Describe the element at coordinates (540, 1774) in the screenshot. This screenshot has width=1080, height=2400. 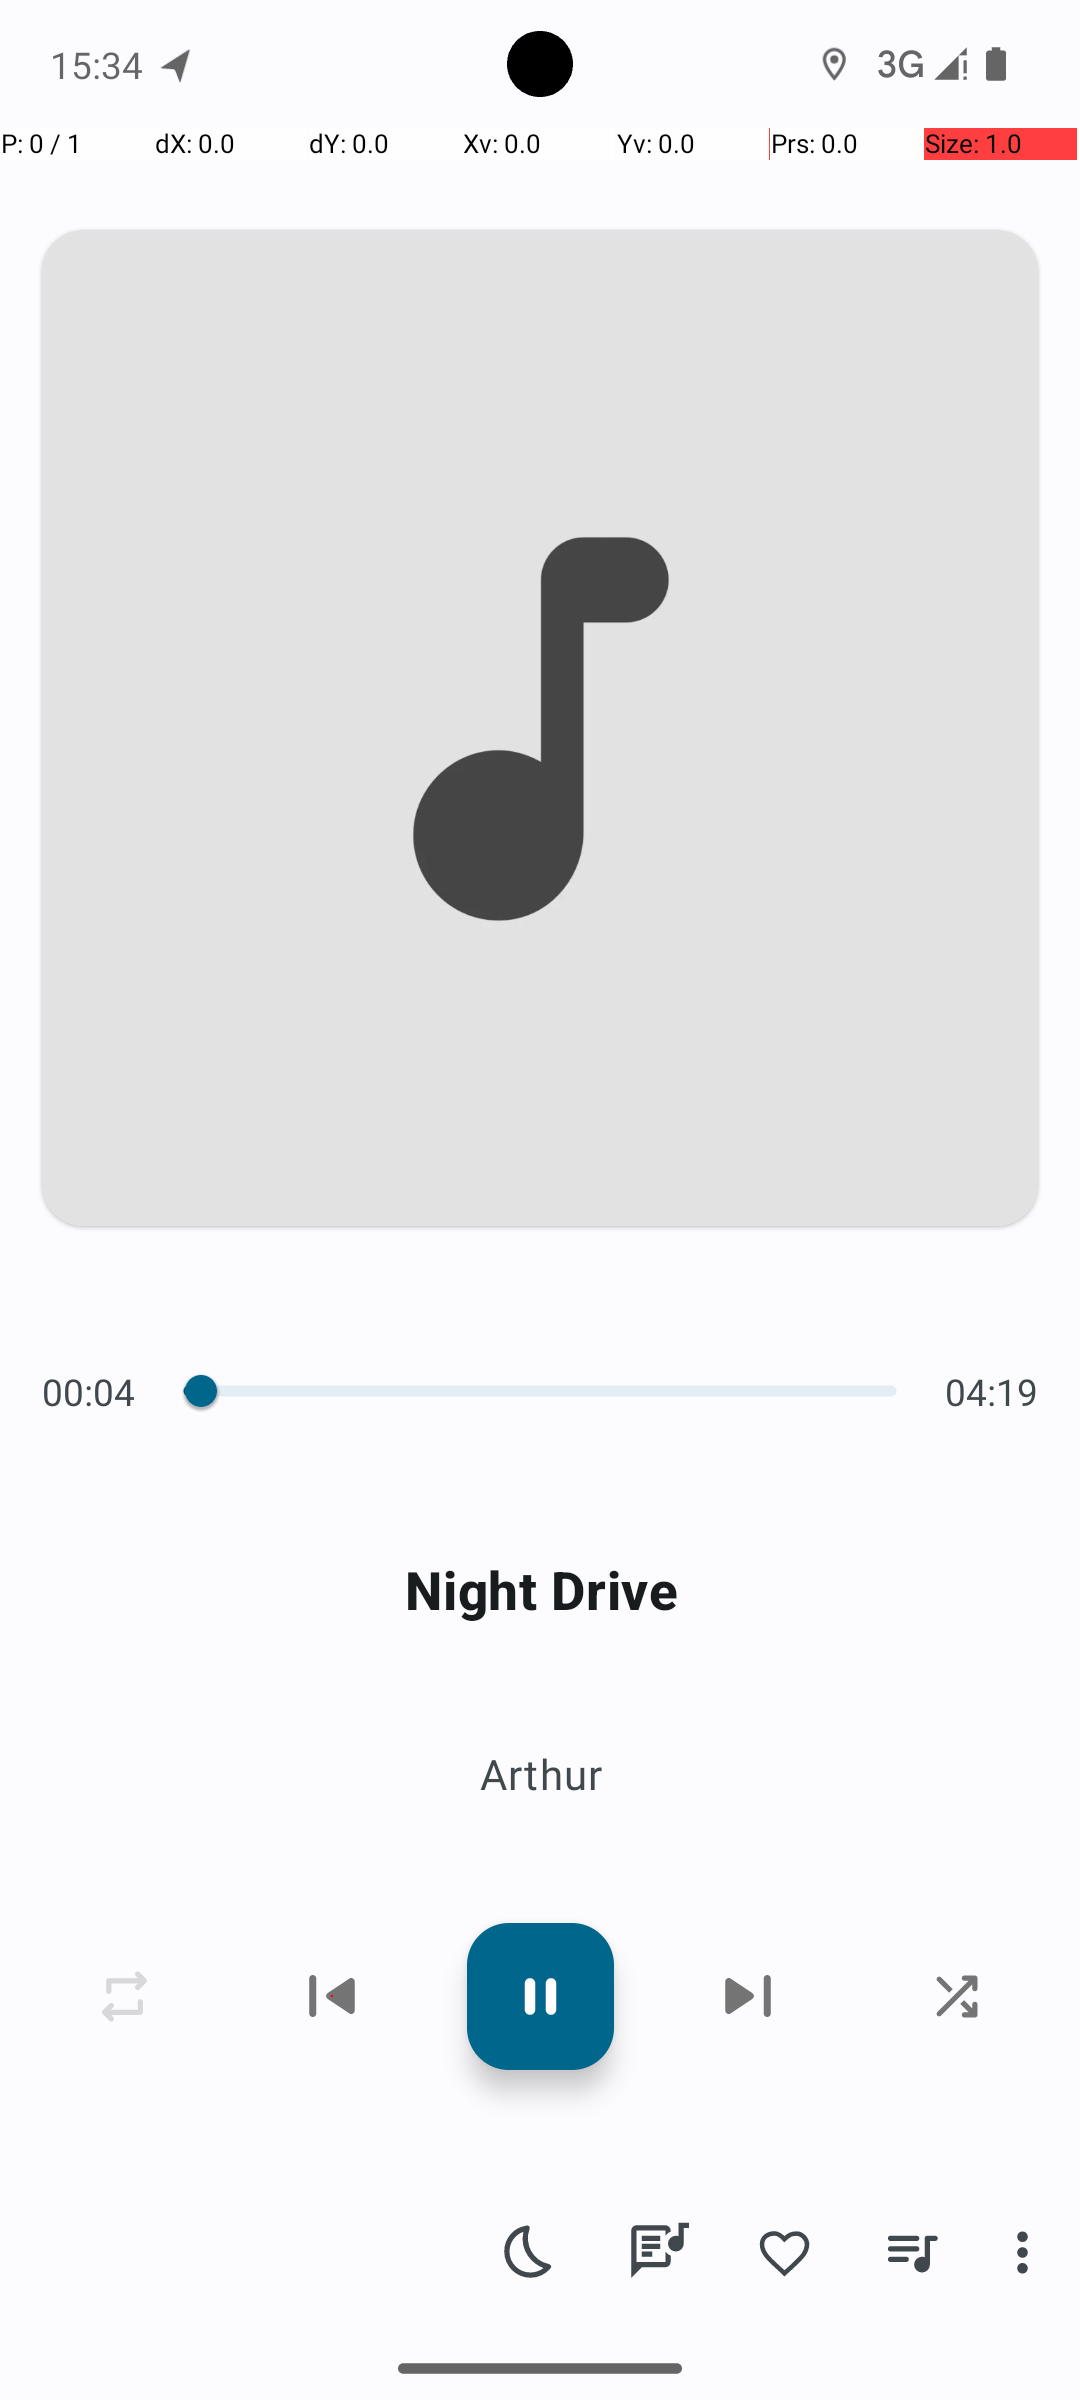
I see `Arthur` at that location.